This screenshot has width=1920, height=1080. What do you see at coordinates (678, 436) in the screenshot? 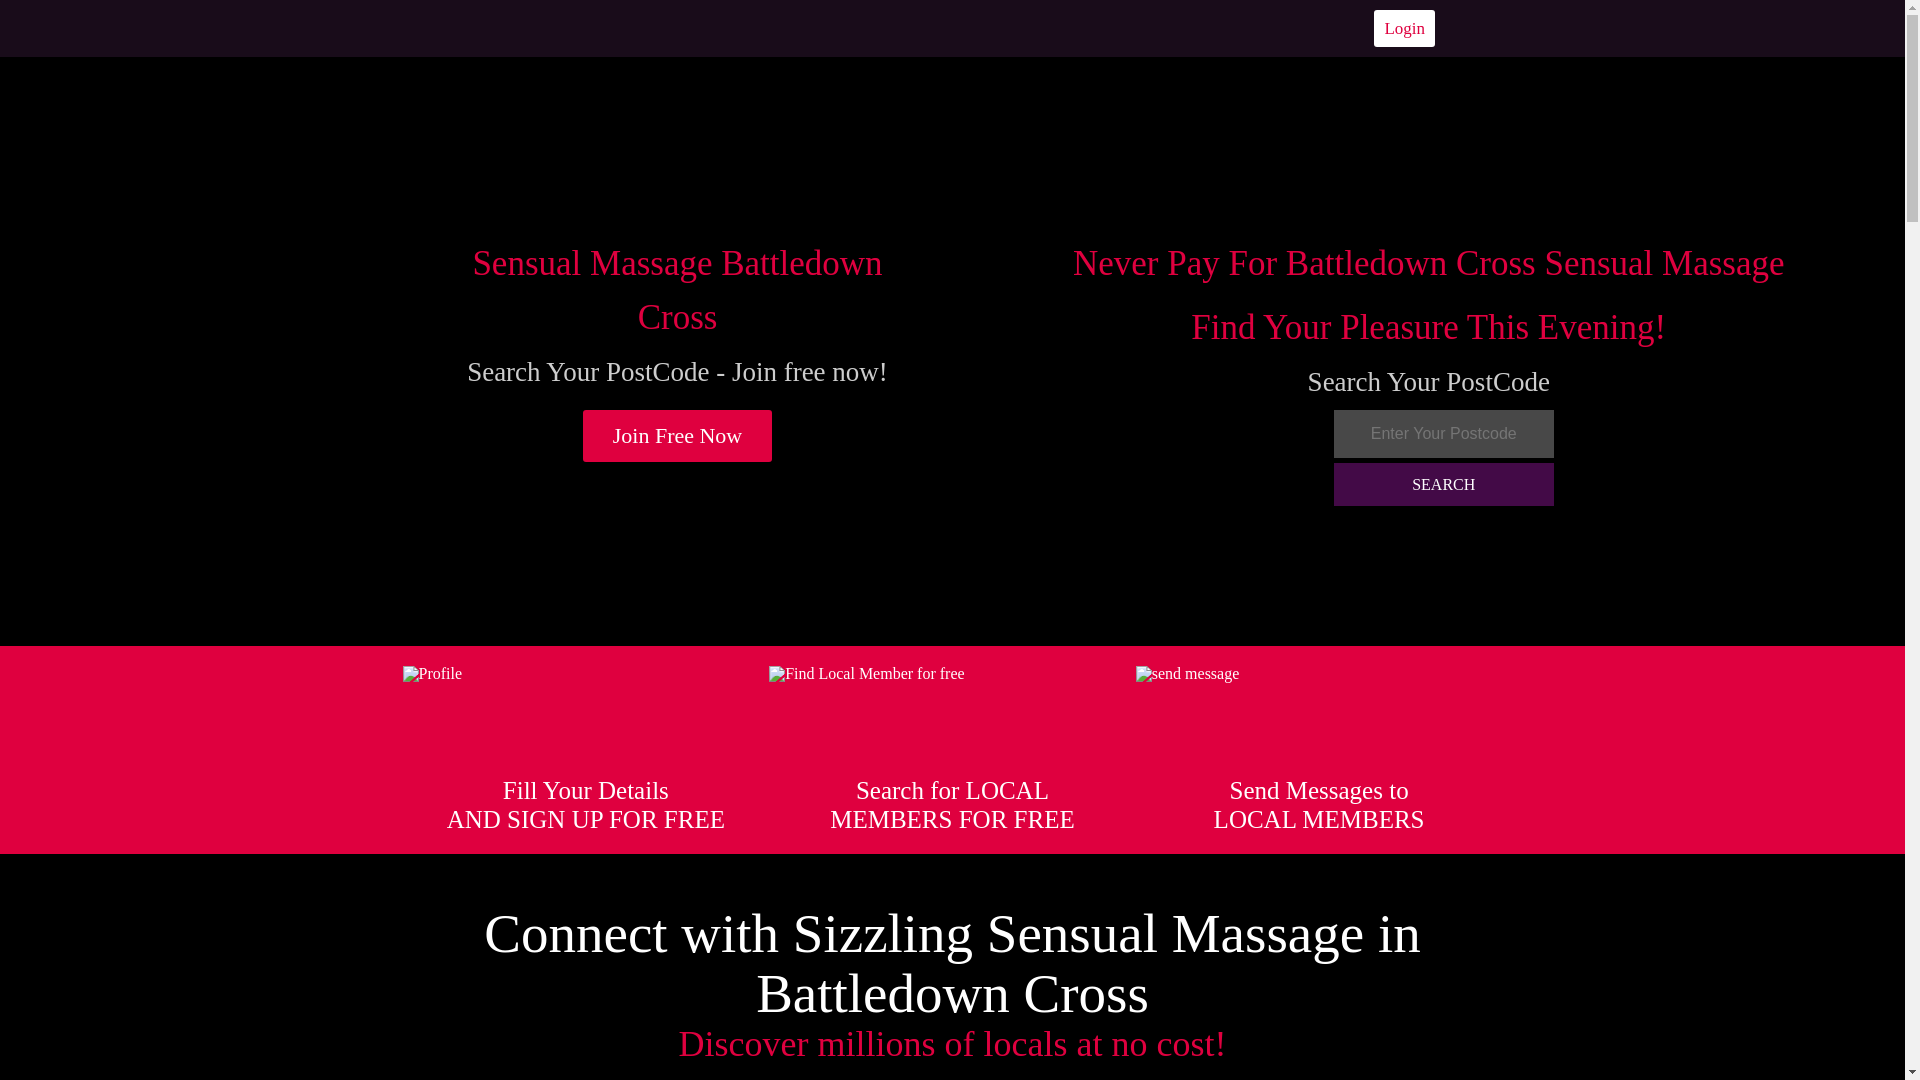
I see `Join Free Now` at bounding box center [678, 436].